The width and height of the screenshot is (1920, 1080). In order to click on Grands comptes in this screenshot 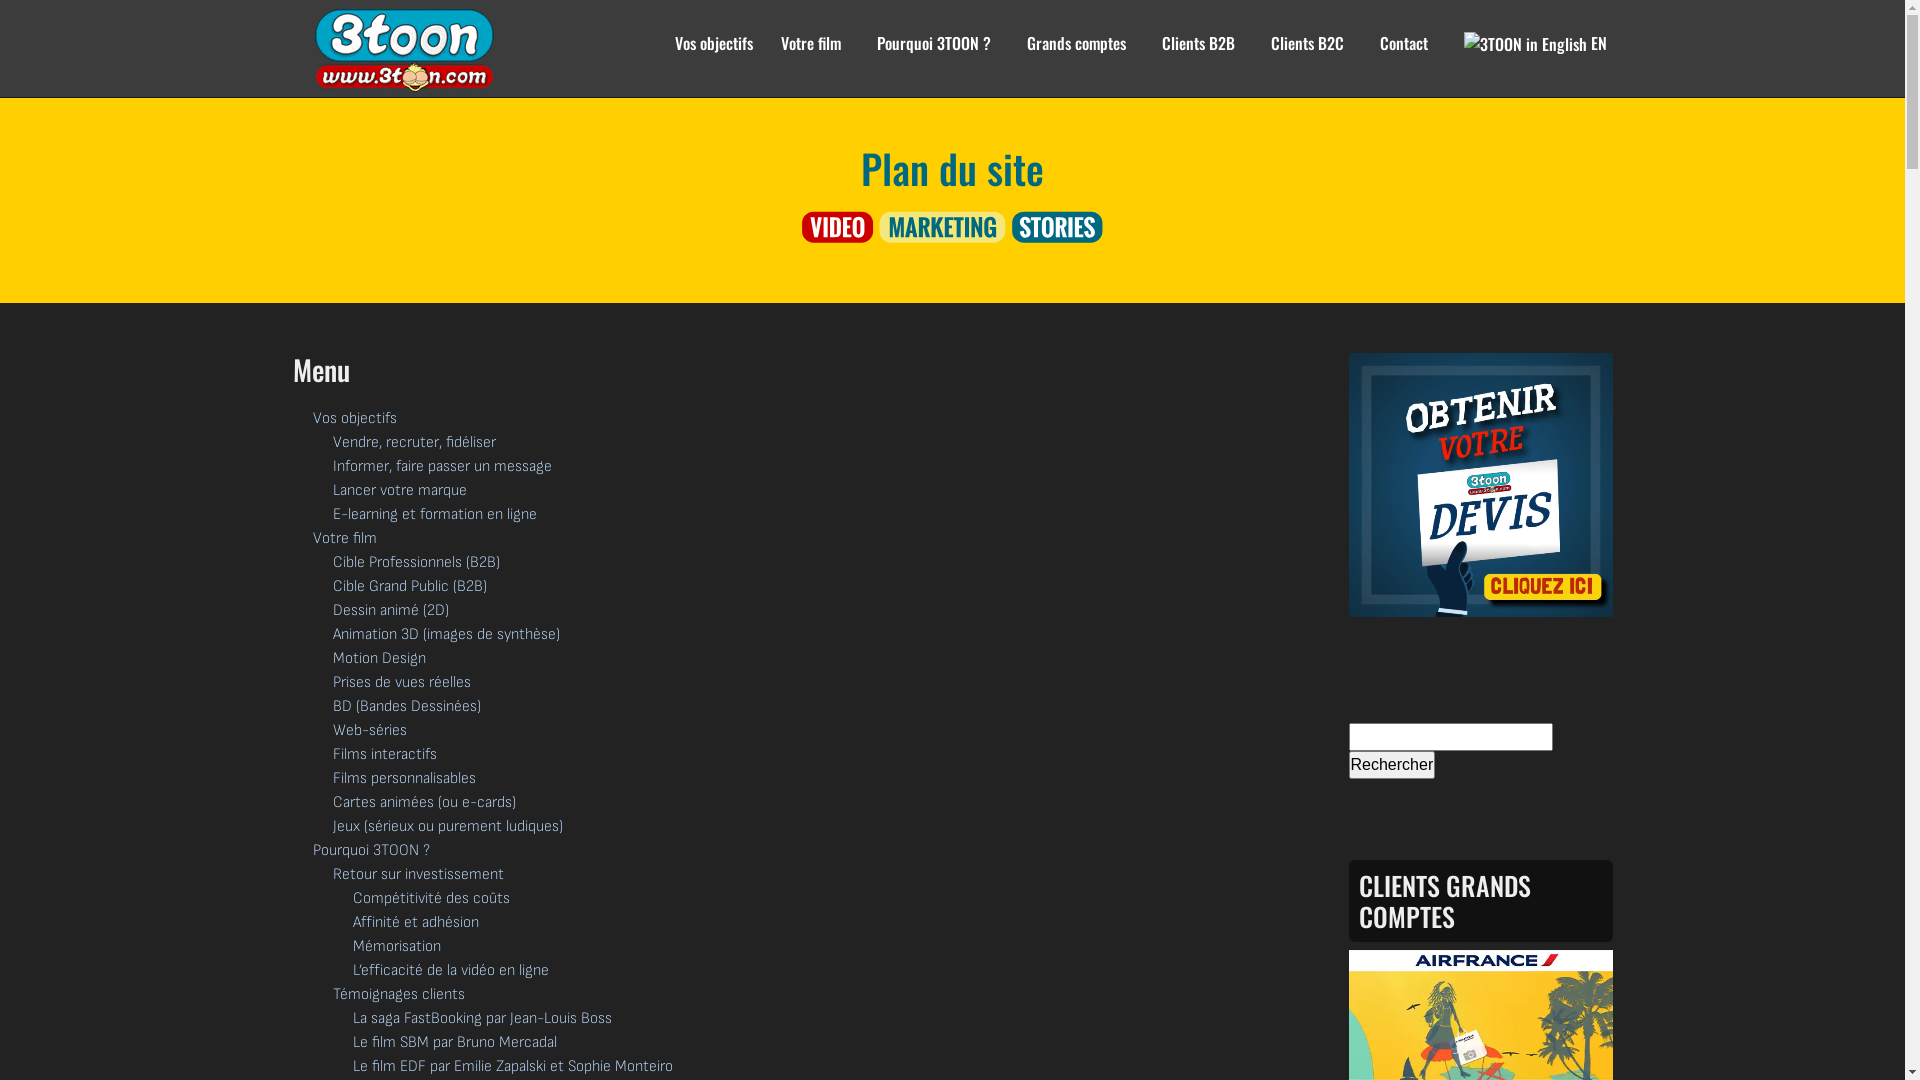, I will do `click(1076, 56)`.